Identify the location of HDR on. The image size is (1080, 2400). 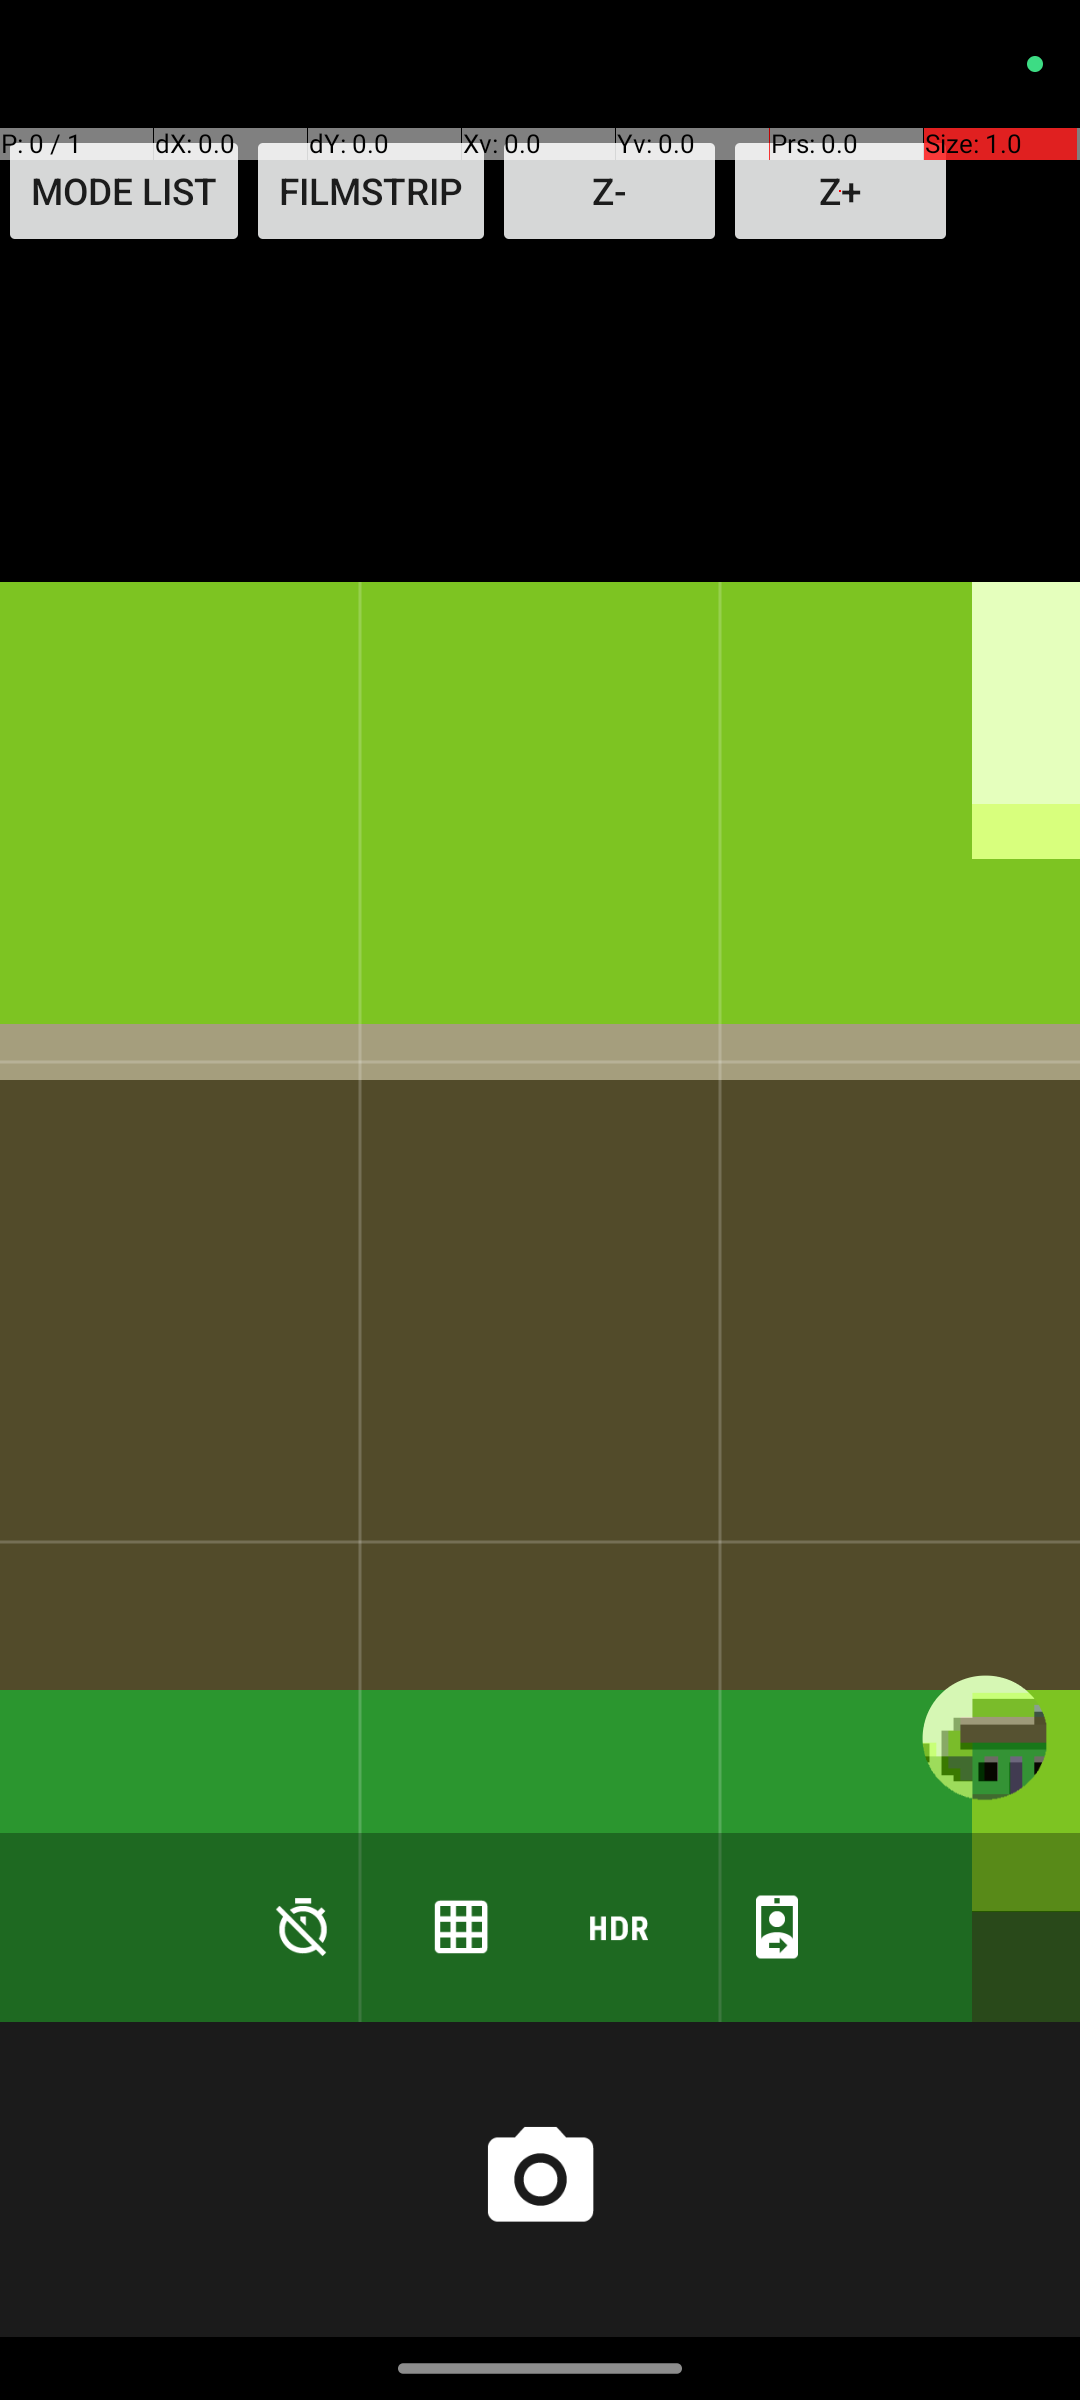
(619, 1926).